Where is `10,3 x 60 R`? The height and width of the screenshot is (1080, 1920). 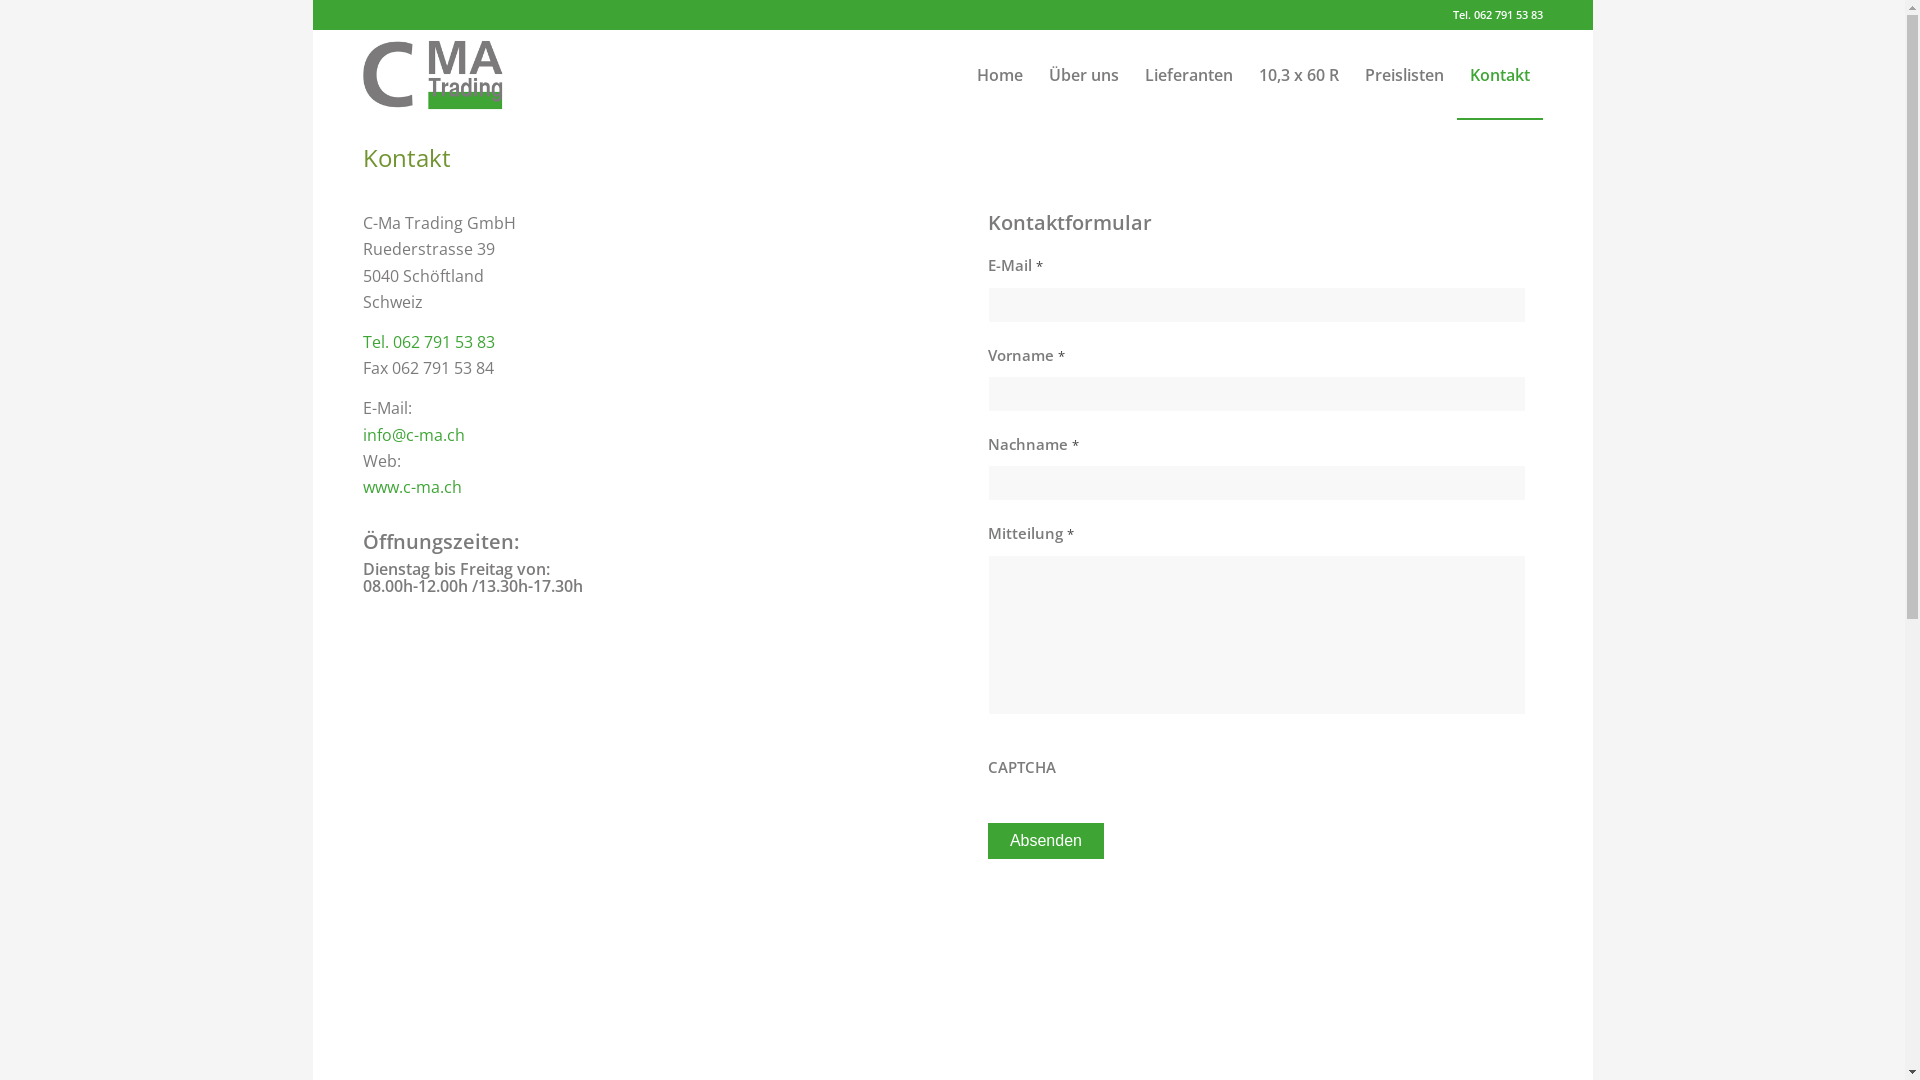
10,3 x 60 R is located at coordinates (1299, 75).